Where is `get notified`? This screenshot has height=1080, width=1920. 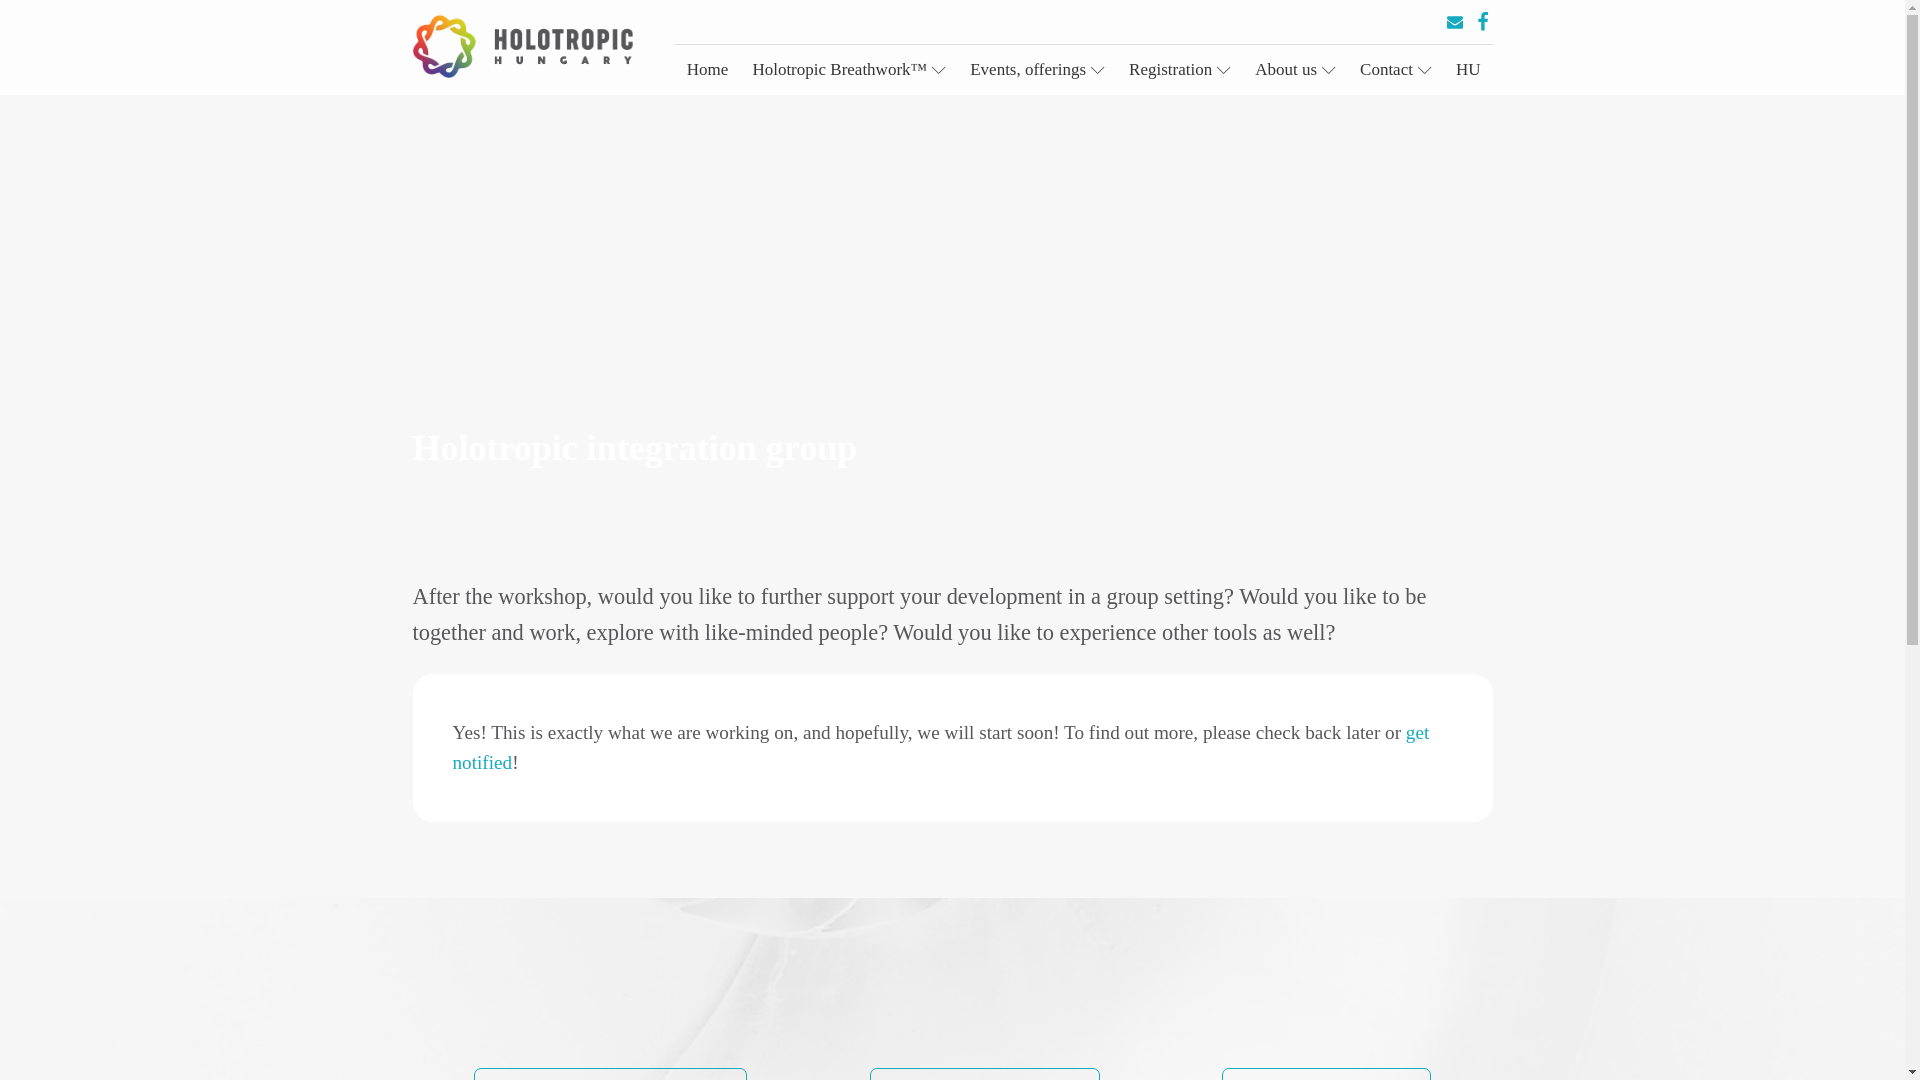 get notified is located at coordinates (940, 748).